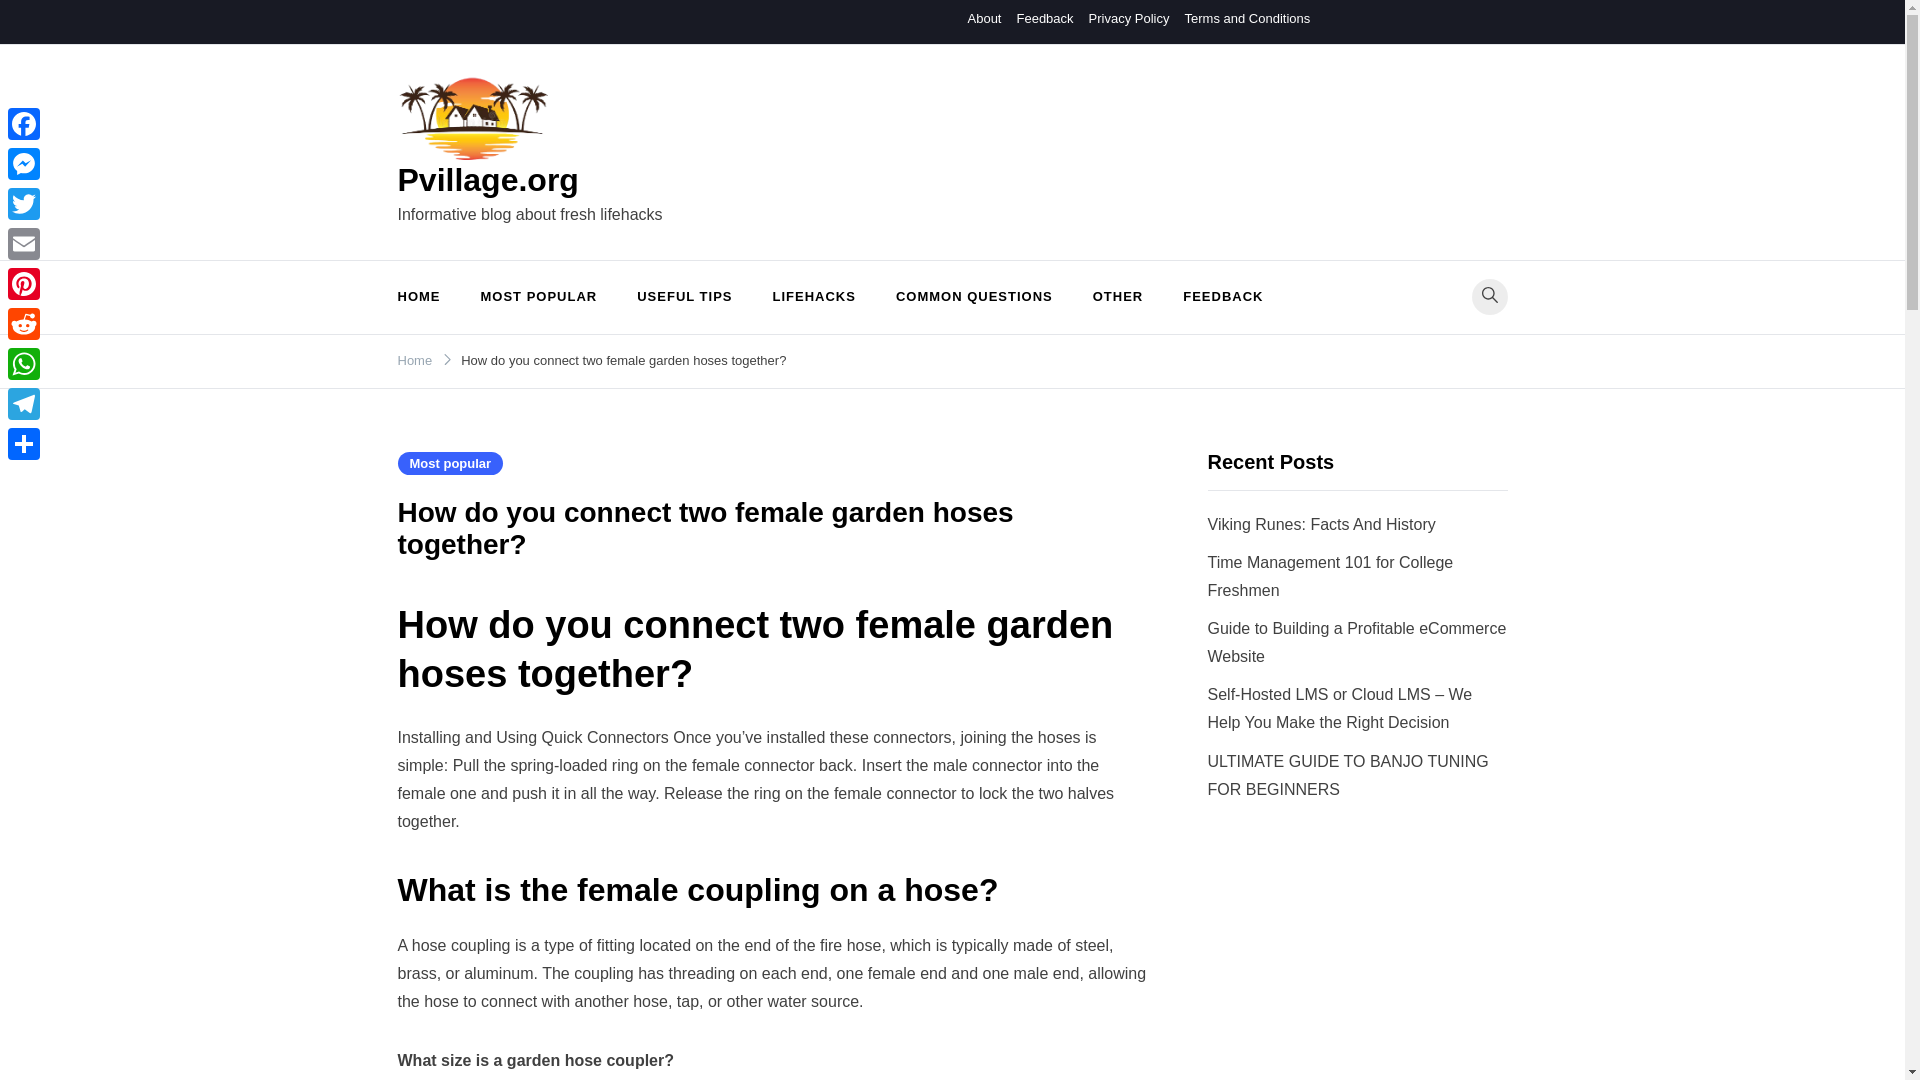 The width and height of the screenshot is (1920, 1080). What do you see at coordinates (450, 464) in the screenshot?
I see `Most popular` at bounding box center [450, 464].